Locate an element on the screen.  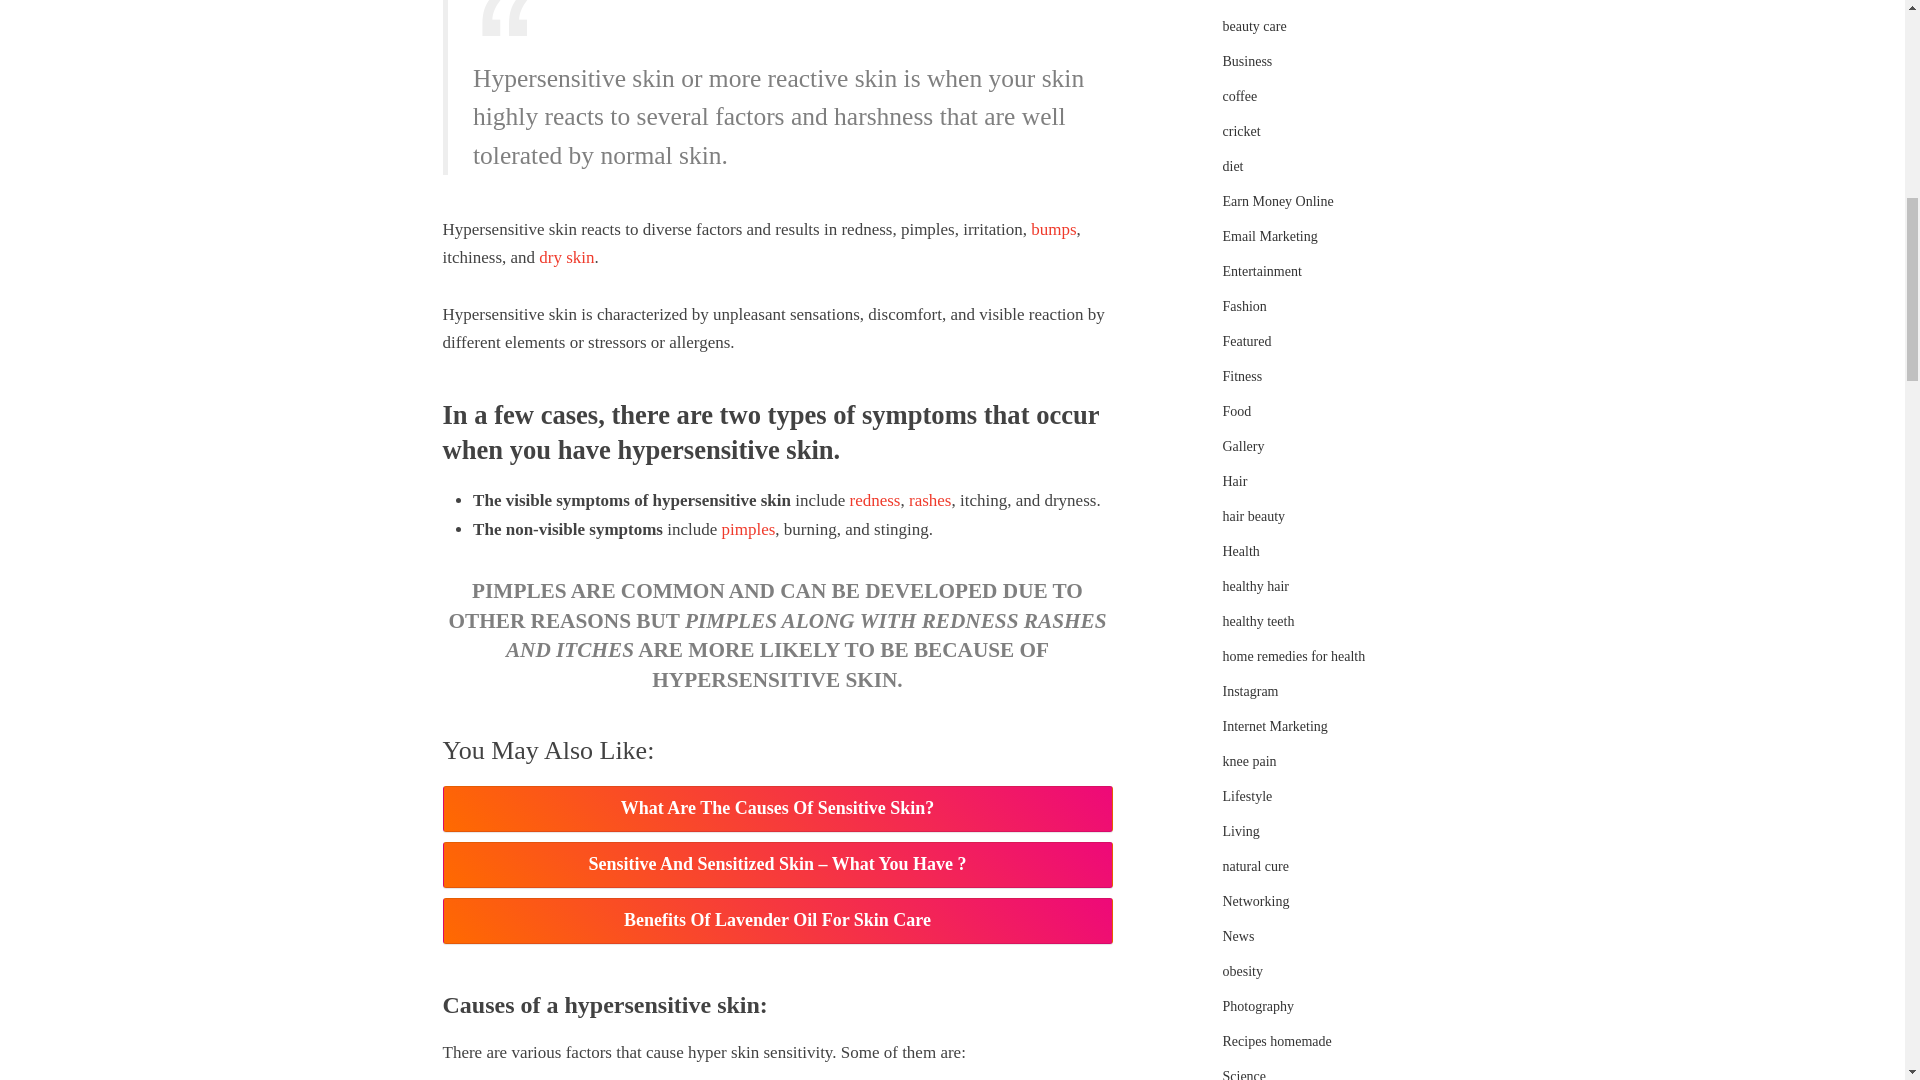
bumps is located at coordinates (1053, 229).